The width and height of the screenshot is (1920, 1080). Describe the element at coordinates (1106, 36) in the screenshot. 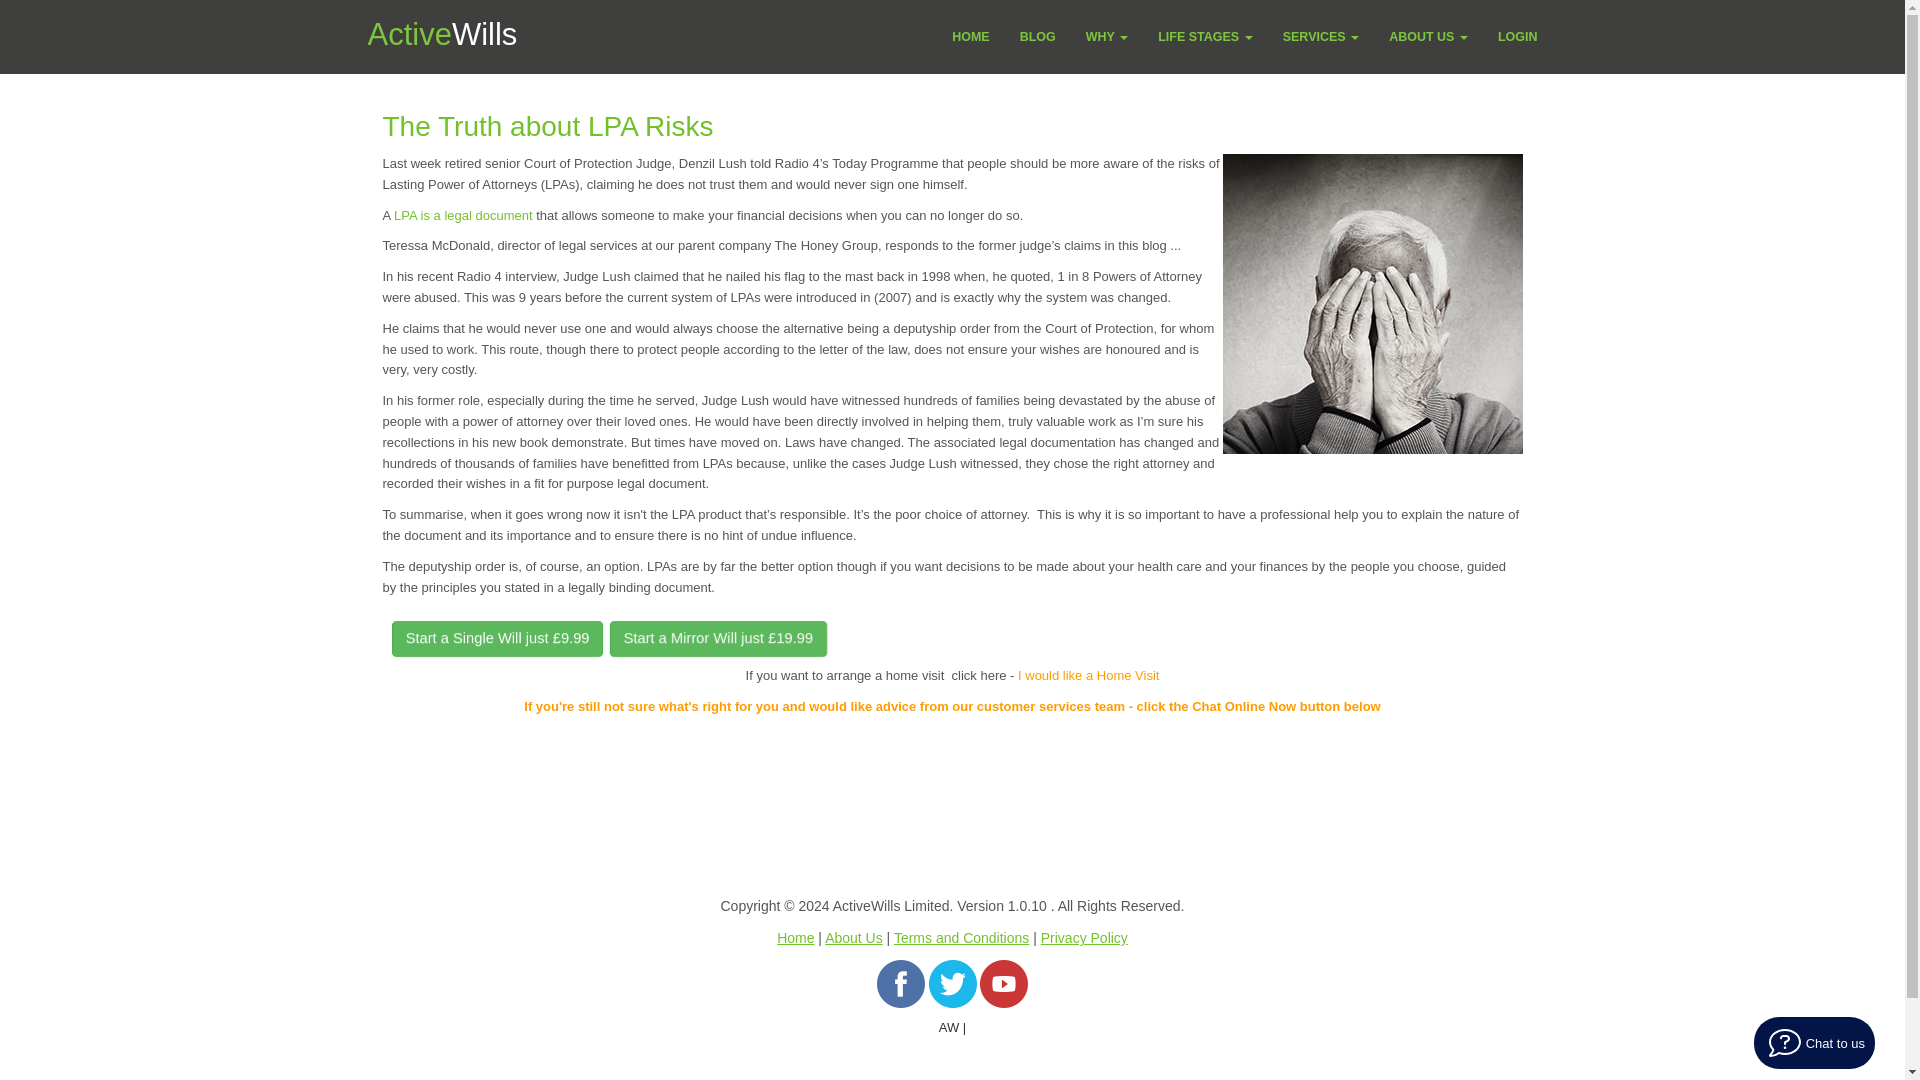

I see `WHY` at that location.